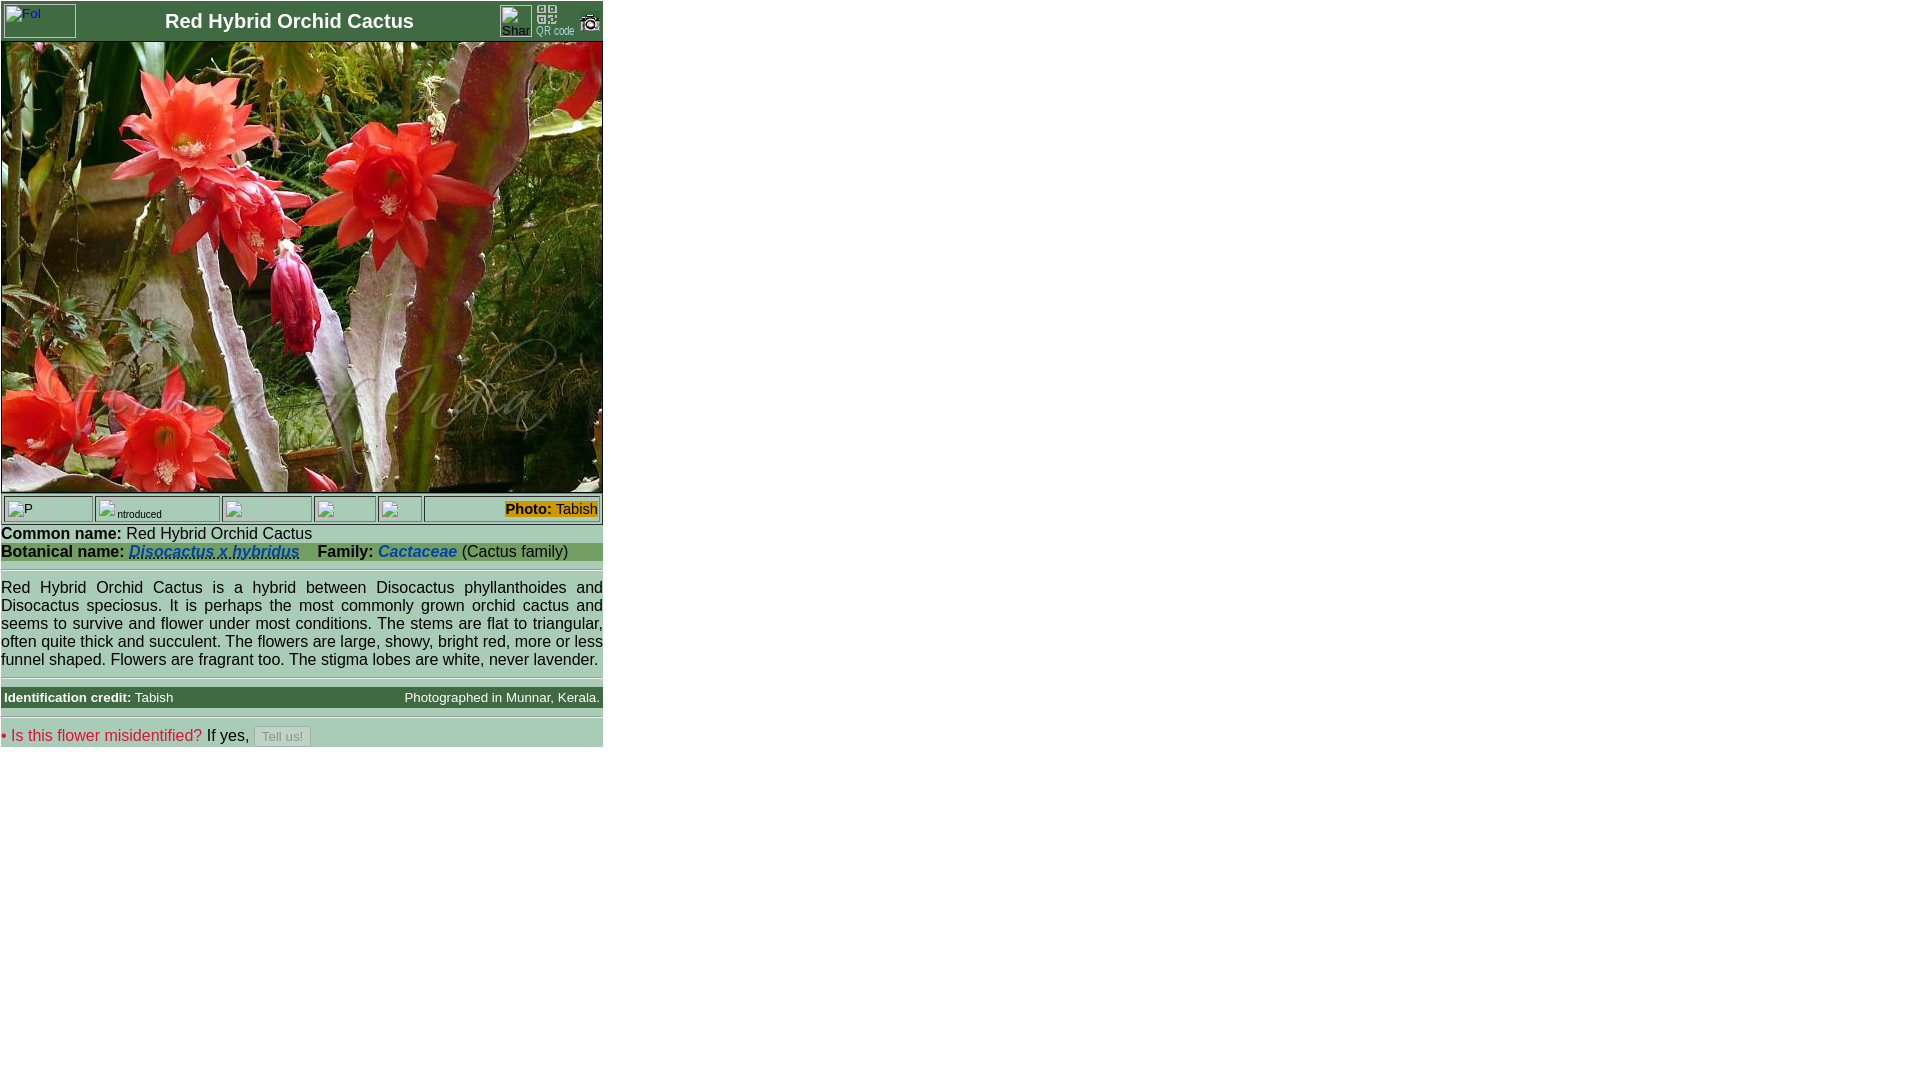 This screenshot has width=1920, height=1080. What do you see at coordinates (589, 26) in the screenshot?
I see `Photo info` at bounding box center [589, 26].